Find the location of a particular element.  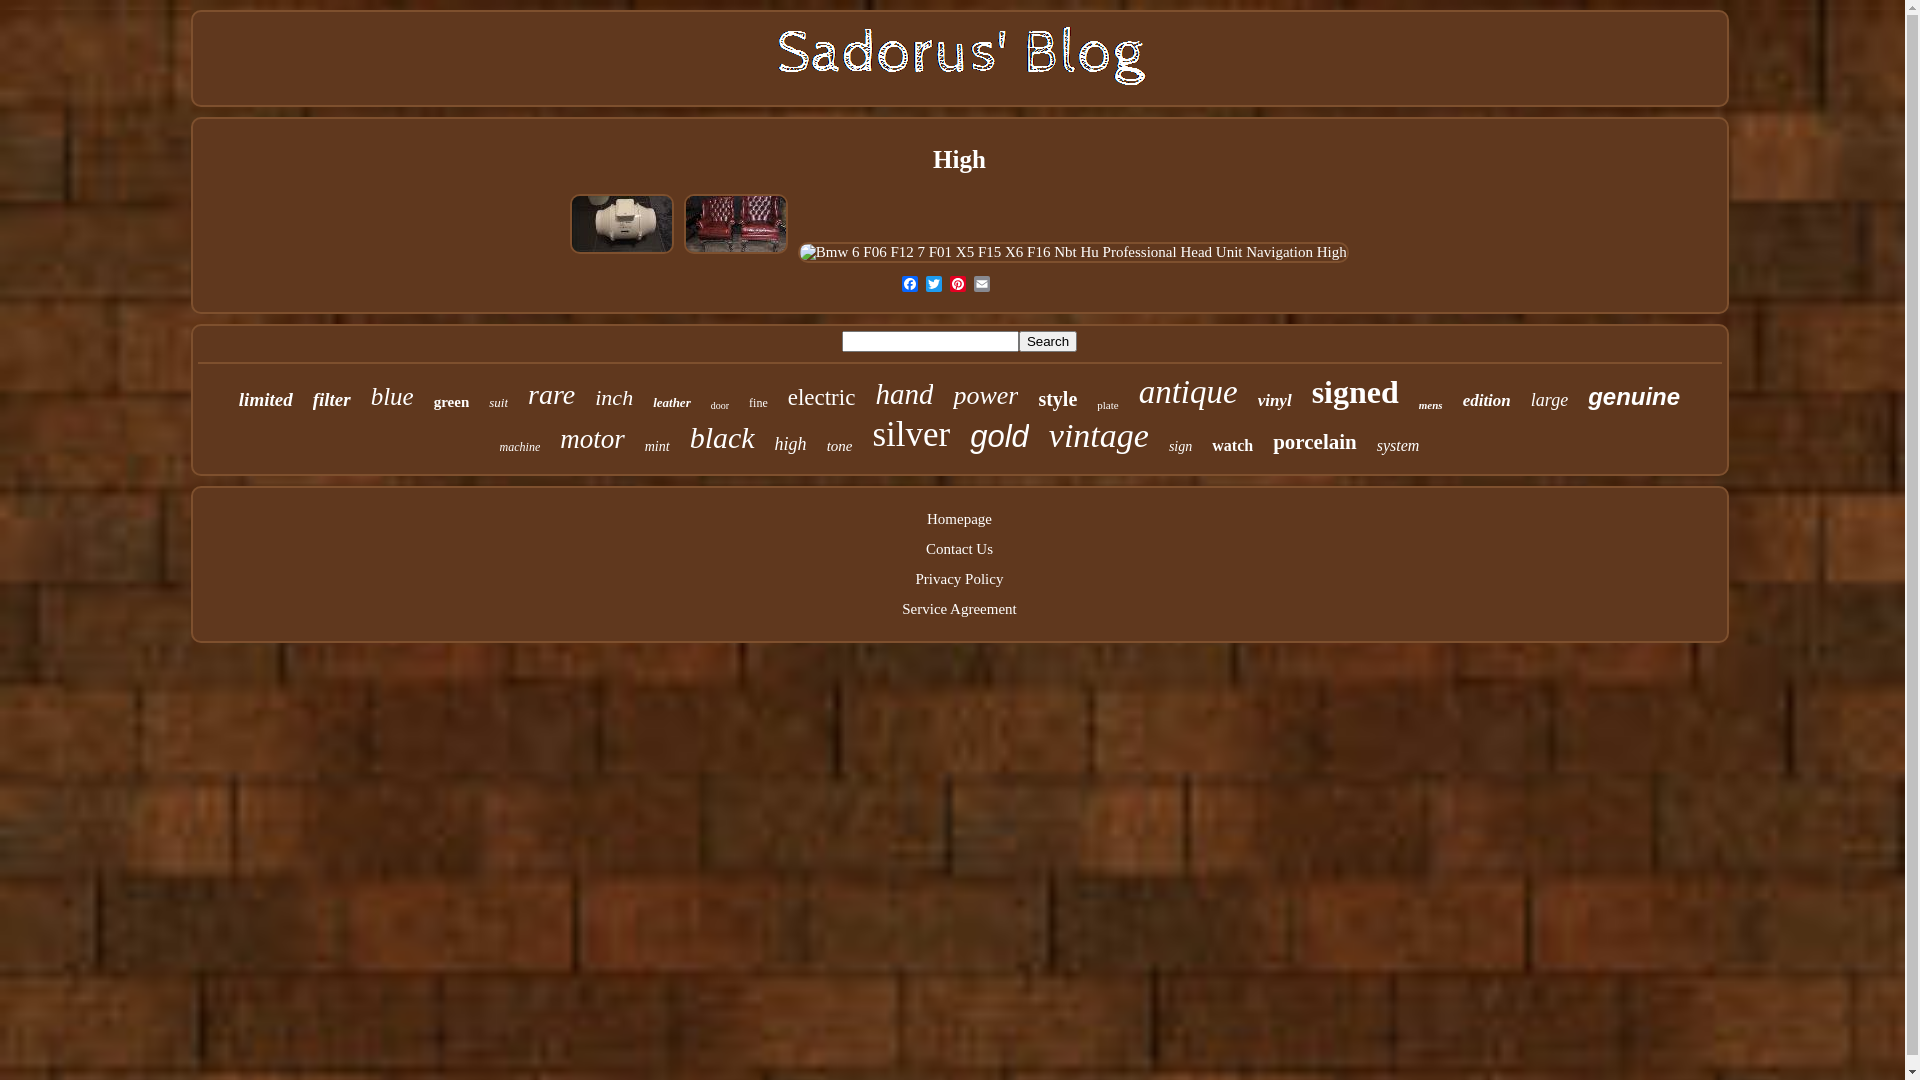

plate is located at coordinates (1108, 404).